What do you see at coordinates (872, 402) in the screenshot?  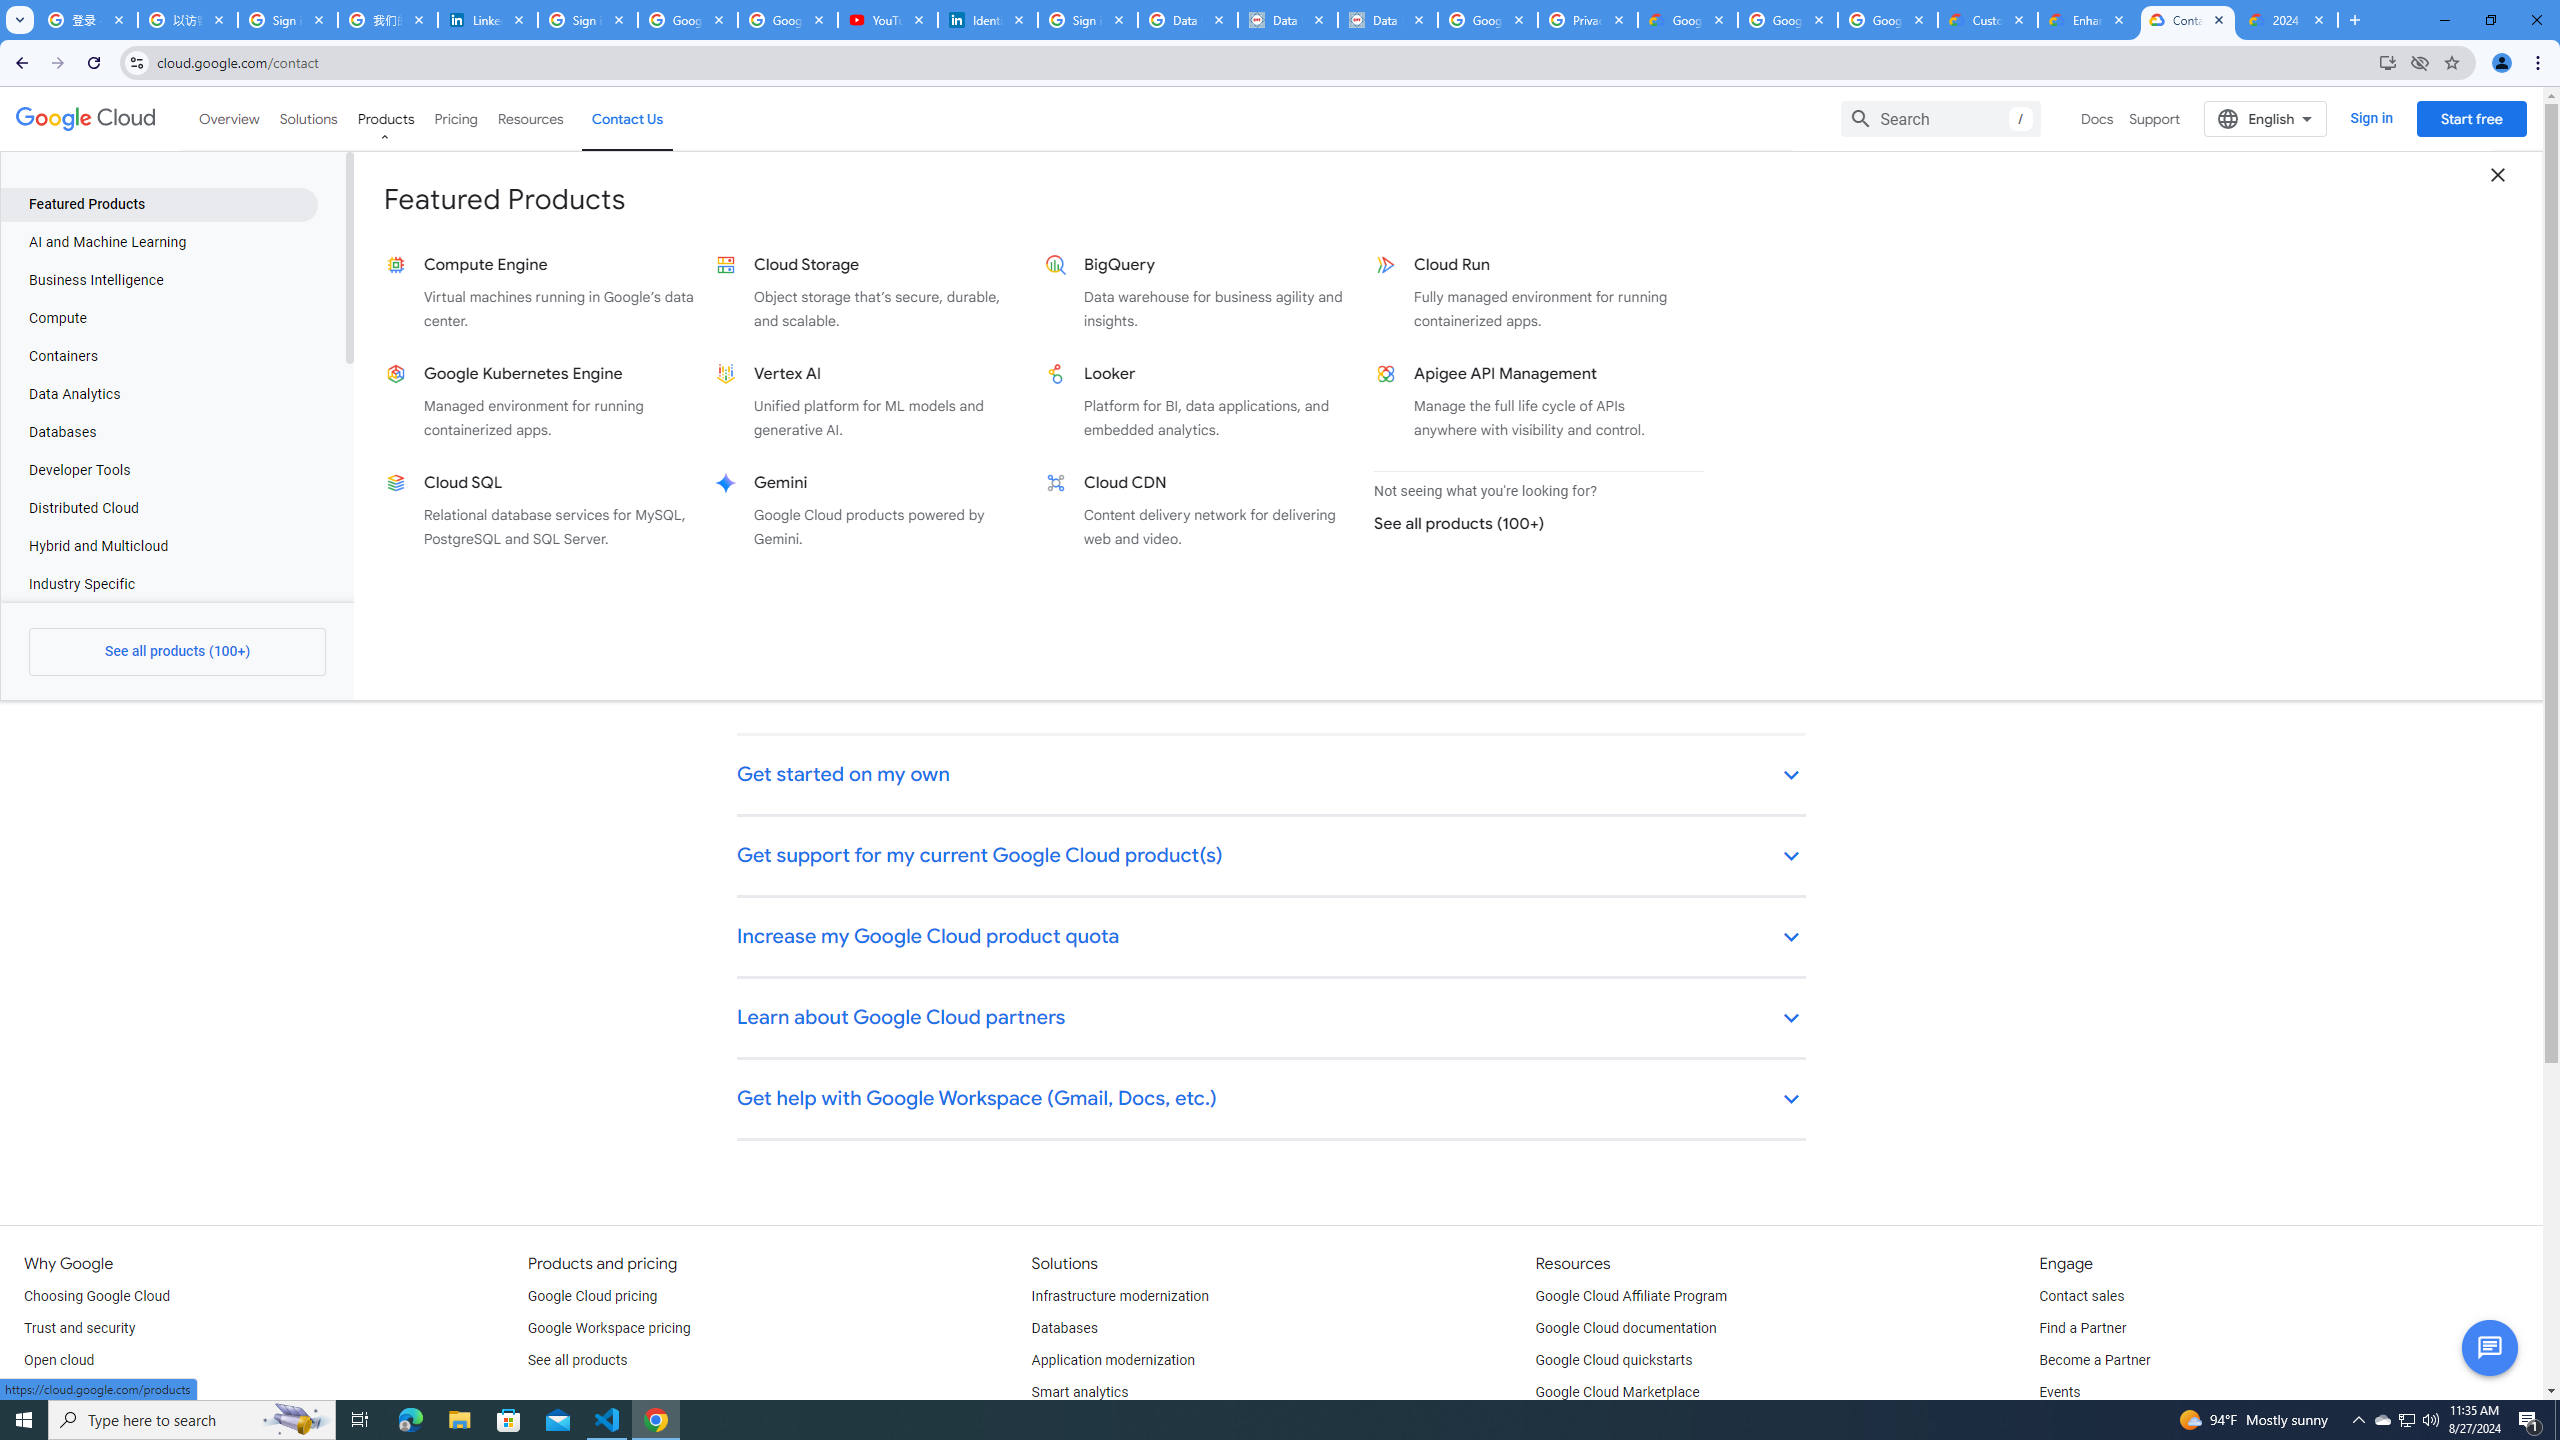 I see `Vertex AI Unified platform for ML models and generative AI.` at bounding box center [872, 402].